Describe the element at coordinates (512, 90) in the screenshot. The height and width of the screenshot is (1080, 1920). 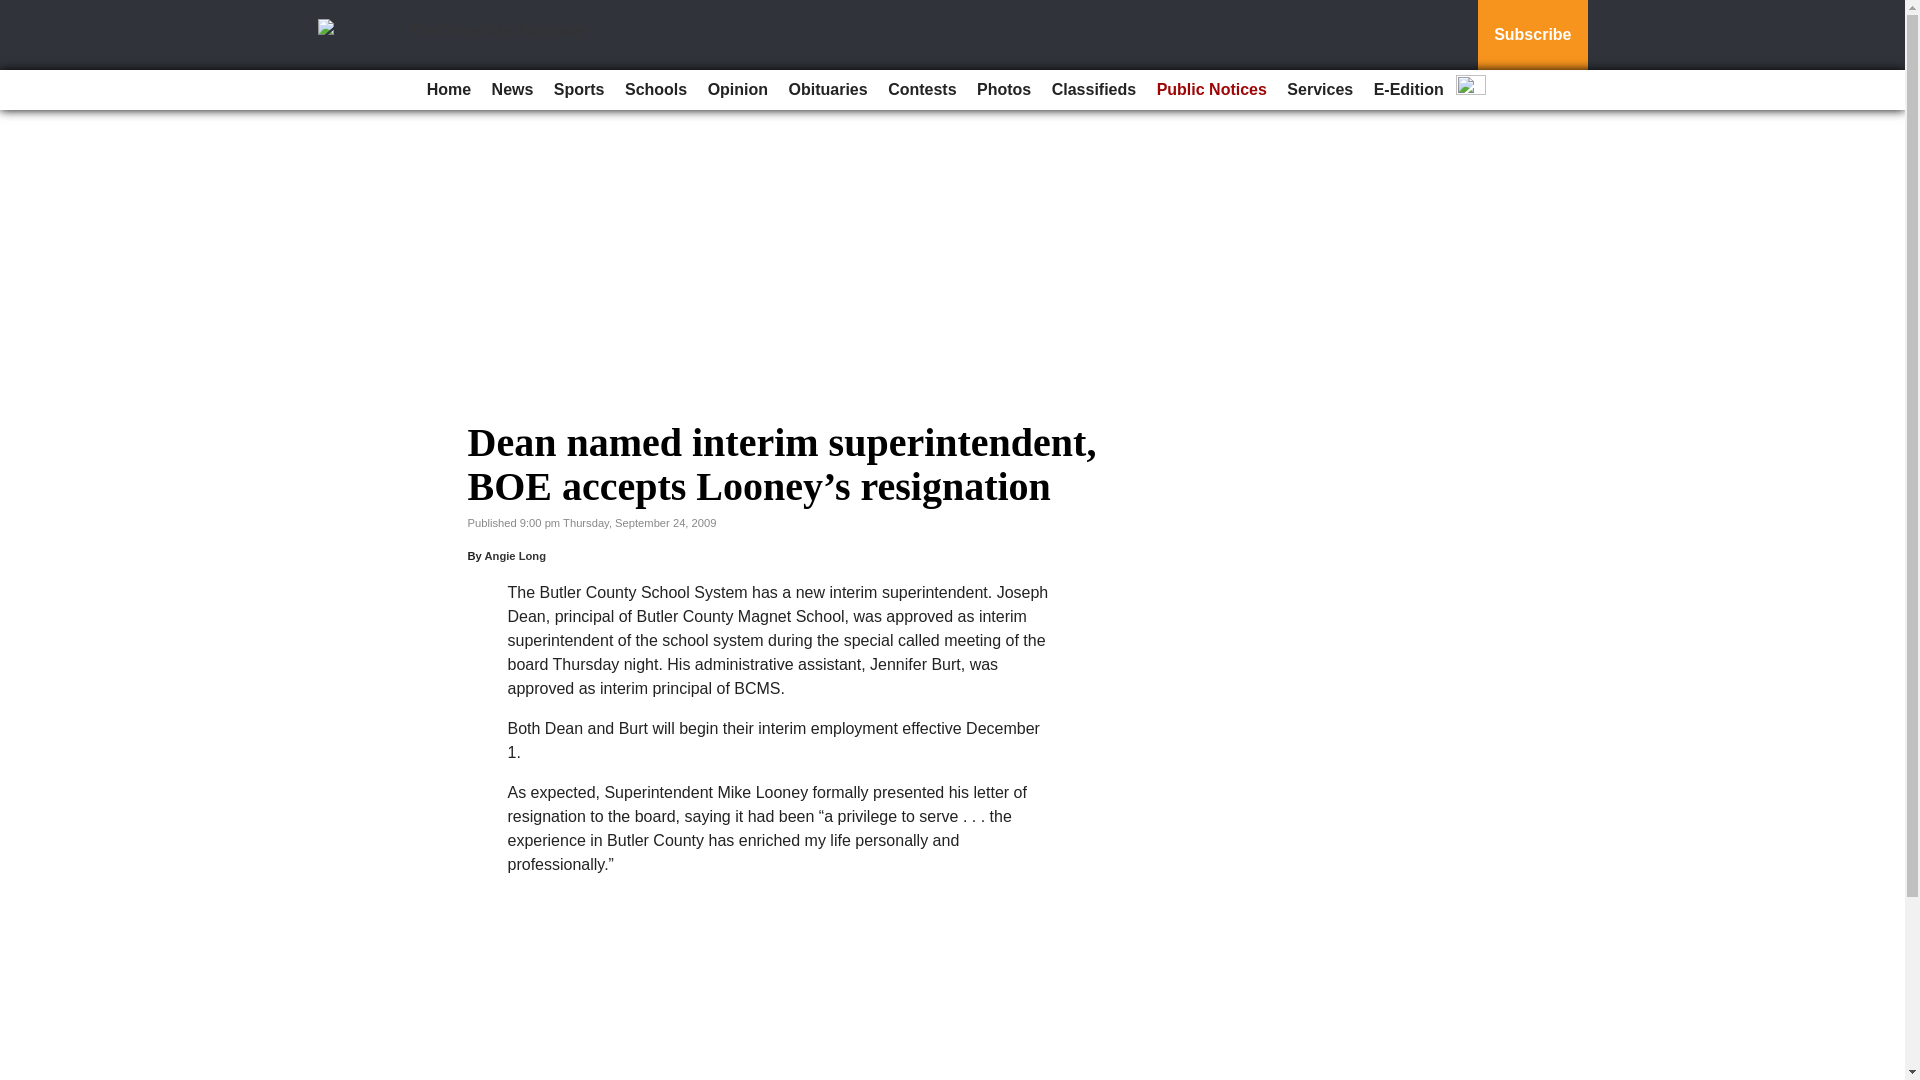
I see `News` at that location.